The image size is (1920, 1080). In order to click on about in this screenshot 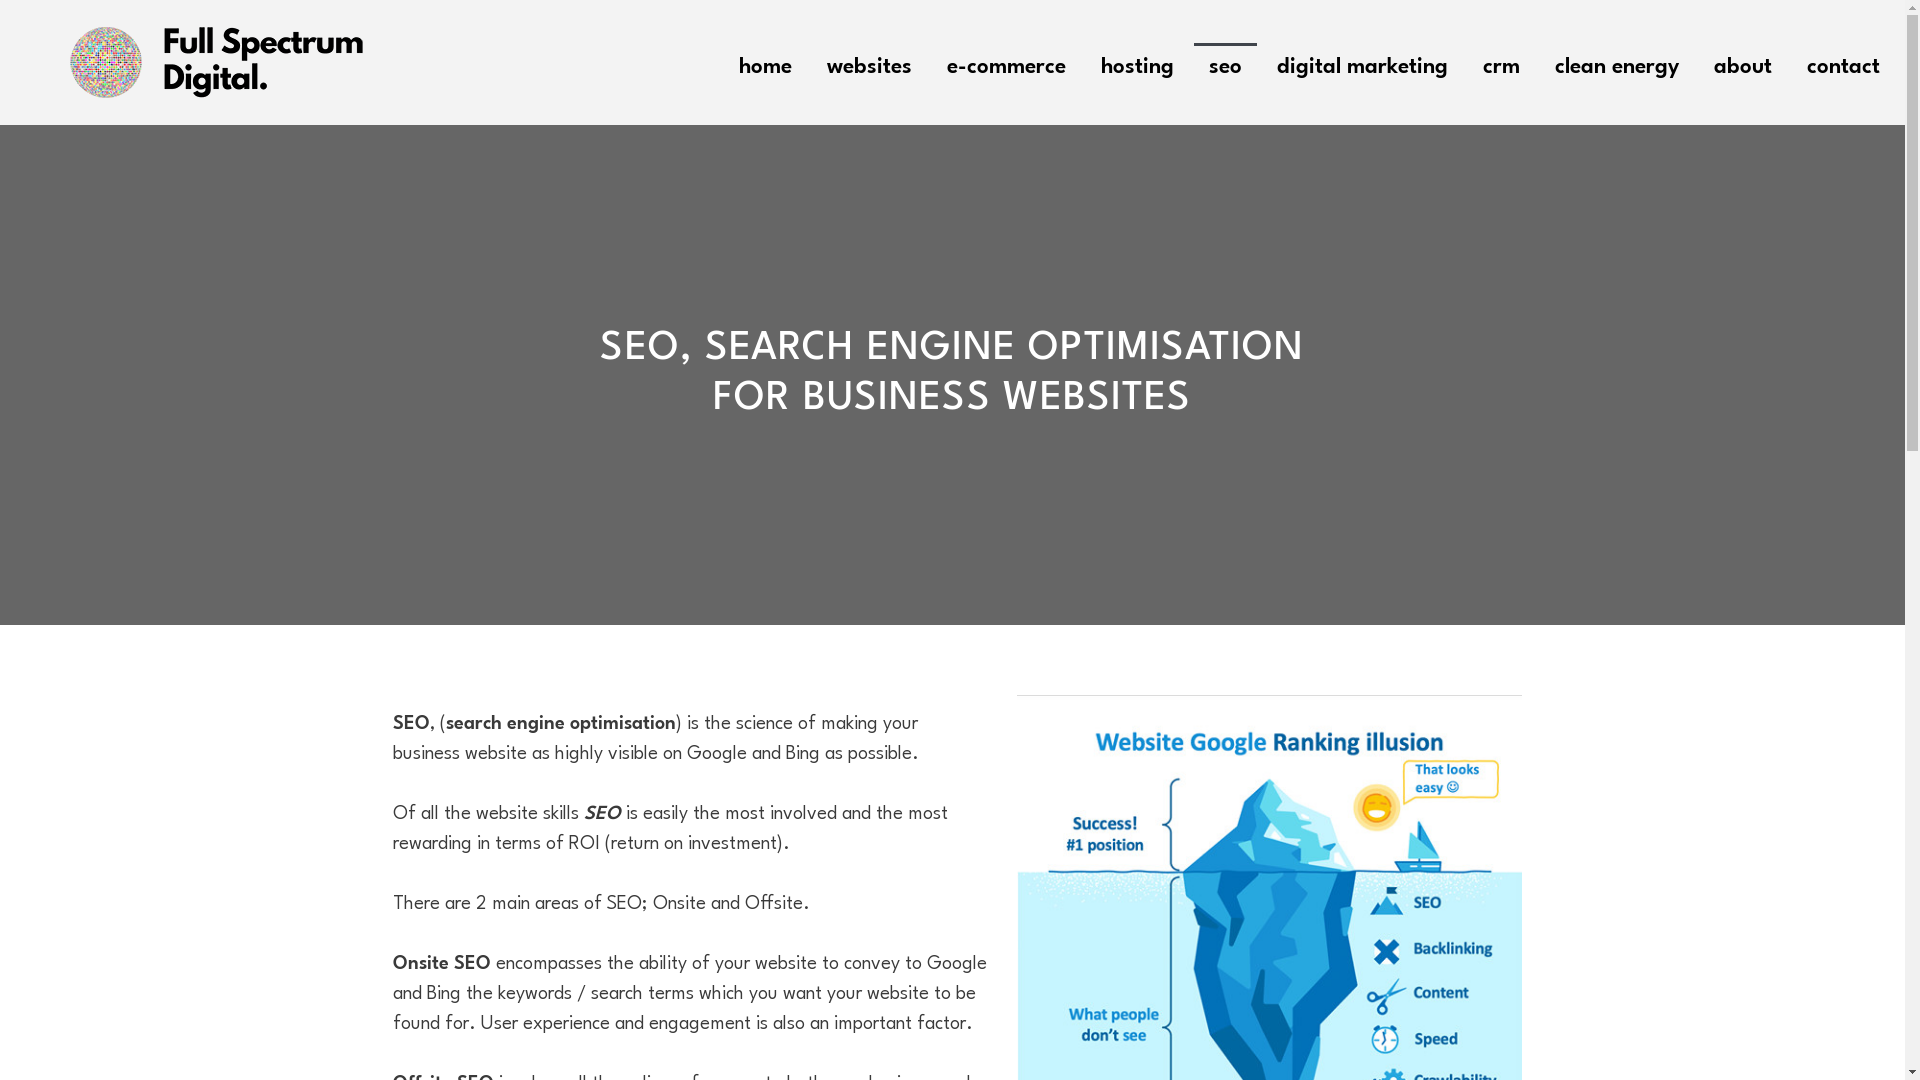, I will do `click(1743, 62)`.